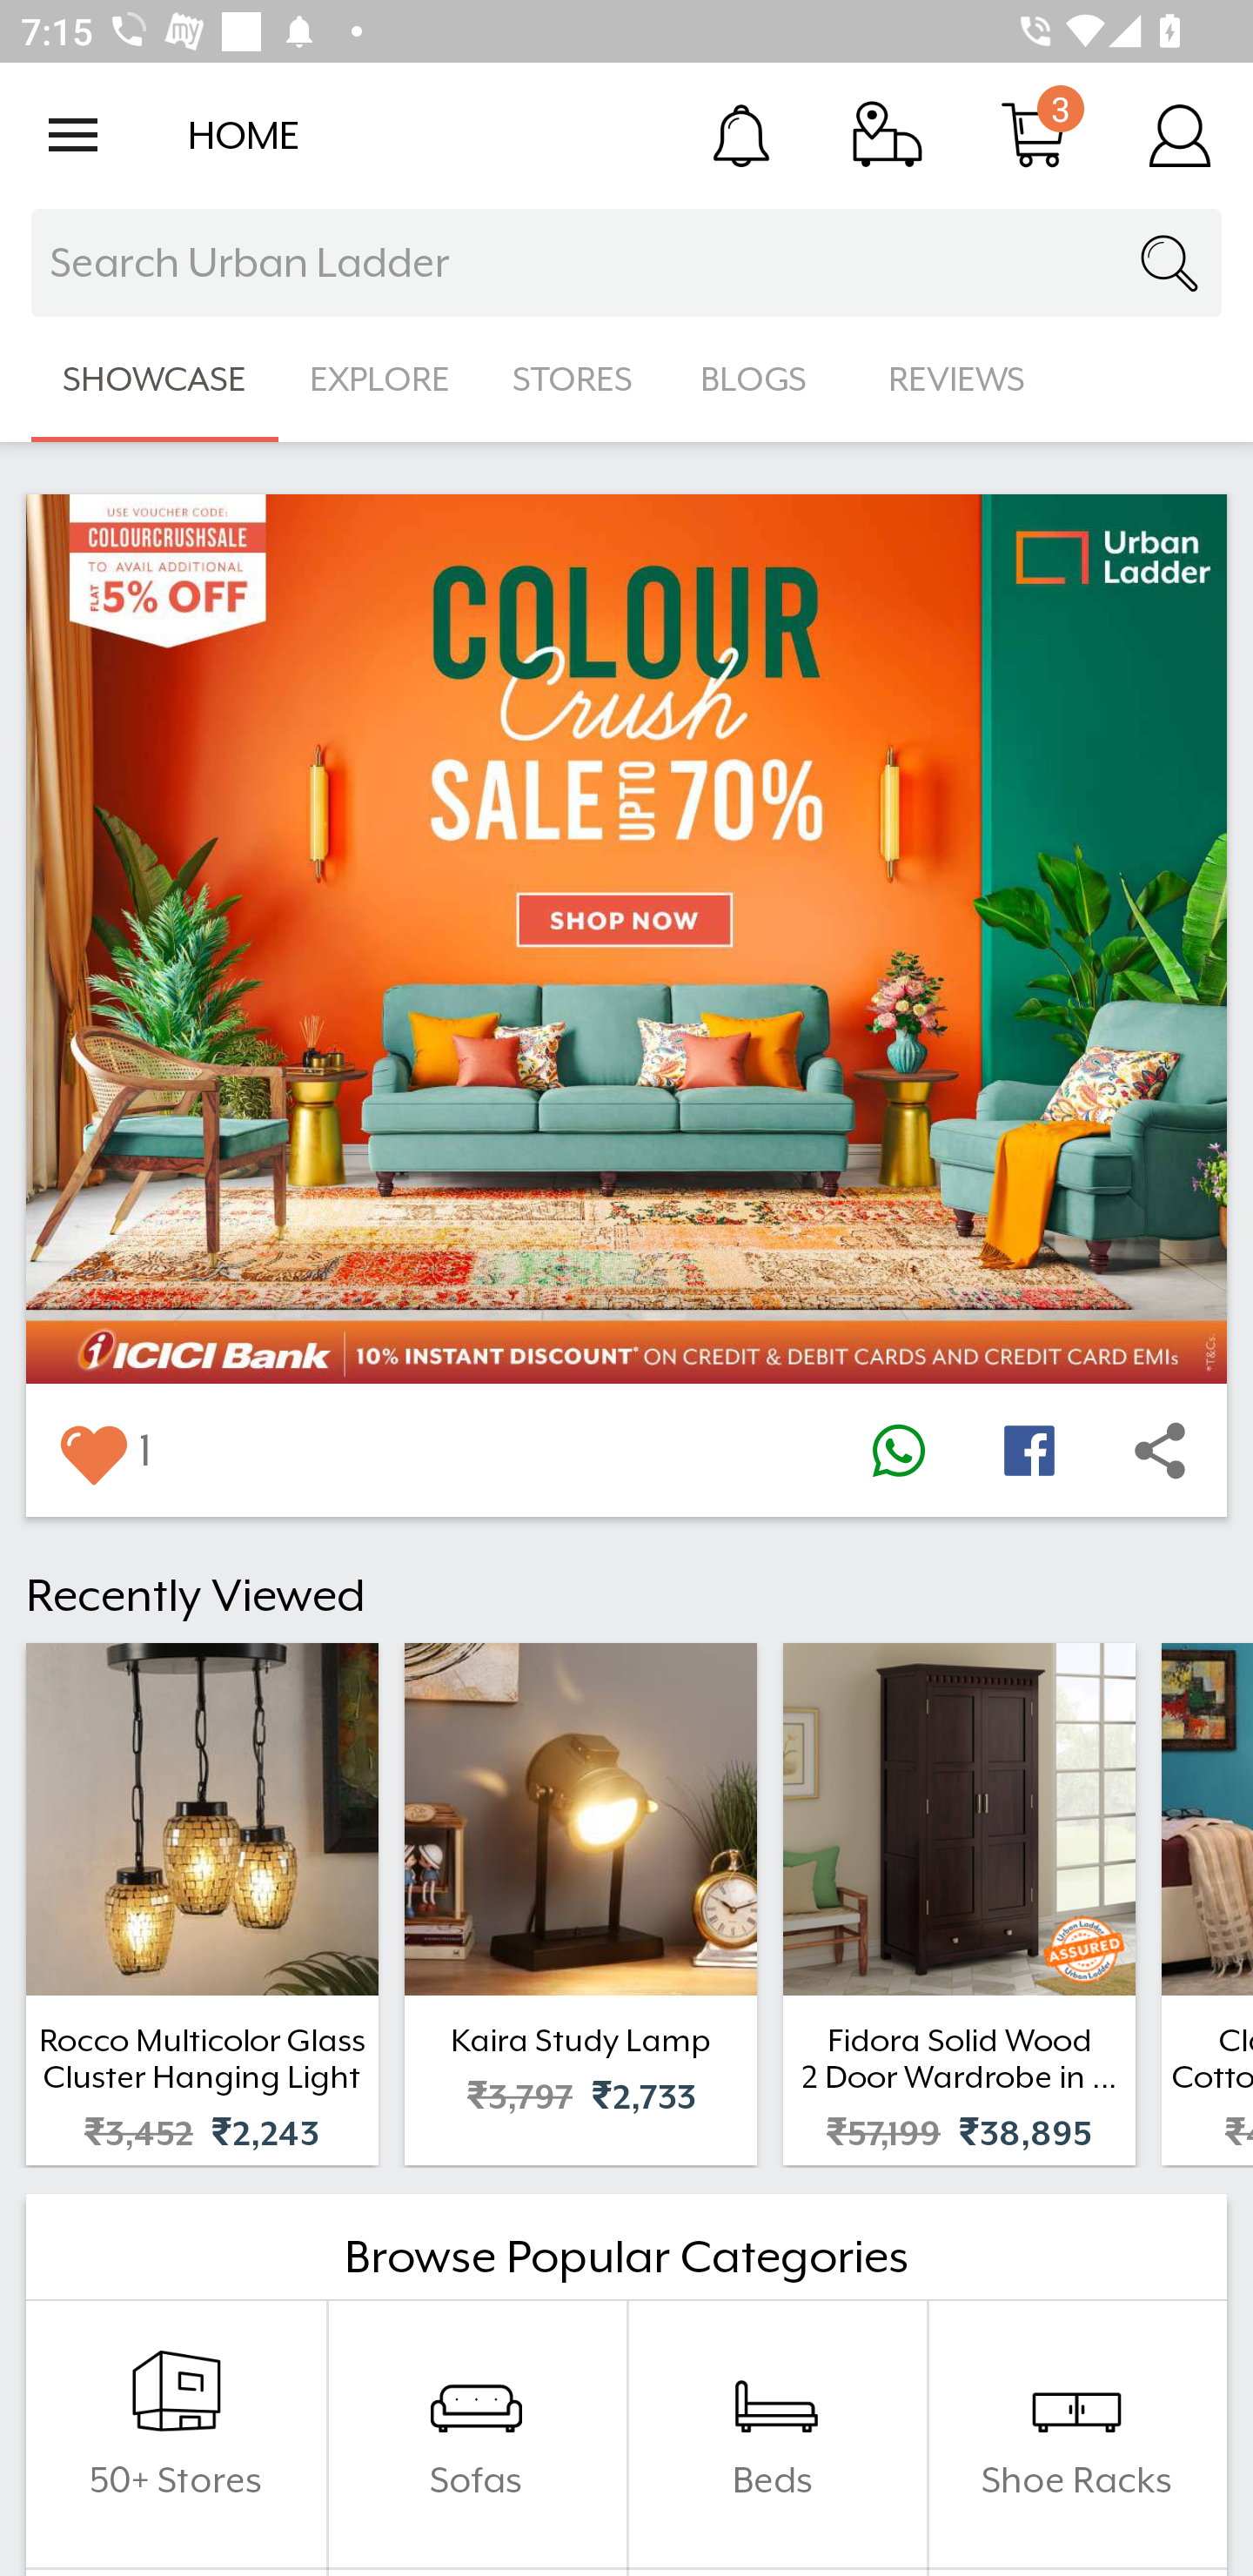  I want to click on Open navigation drawer, so click(73, 135).